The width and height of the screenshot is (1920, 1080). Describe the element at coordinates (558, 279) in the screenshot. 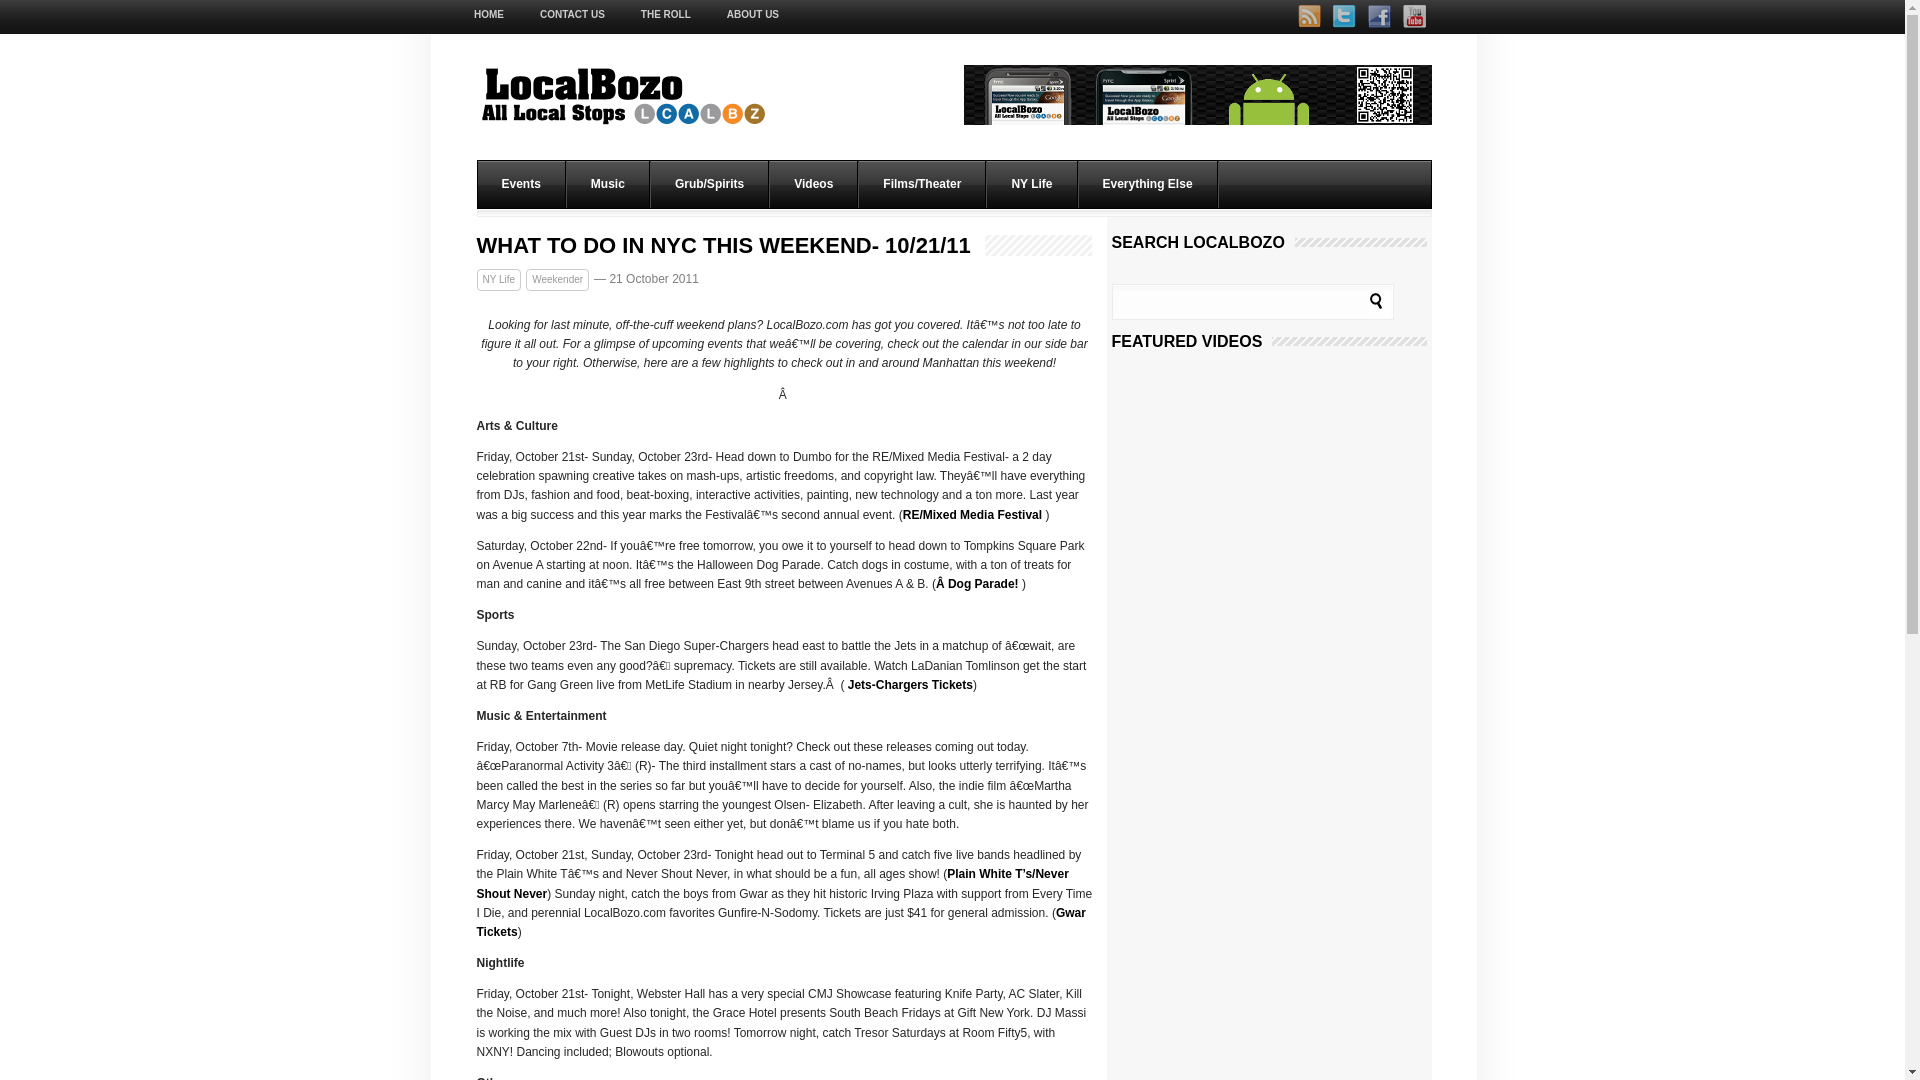

I see `Weekender` at that location.